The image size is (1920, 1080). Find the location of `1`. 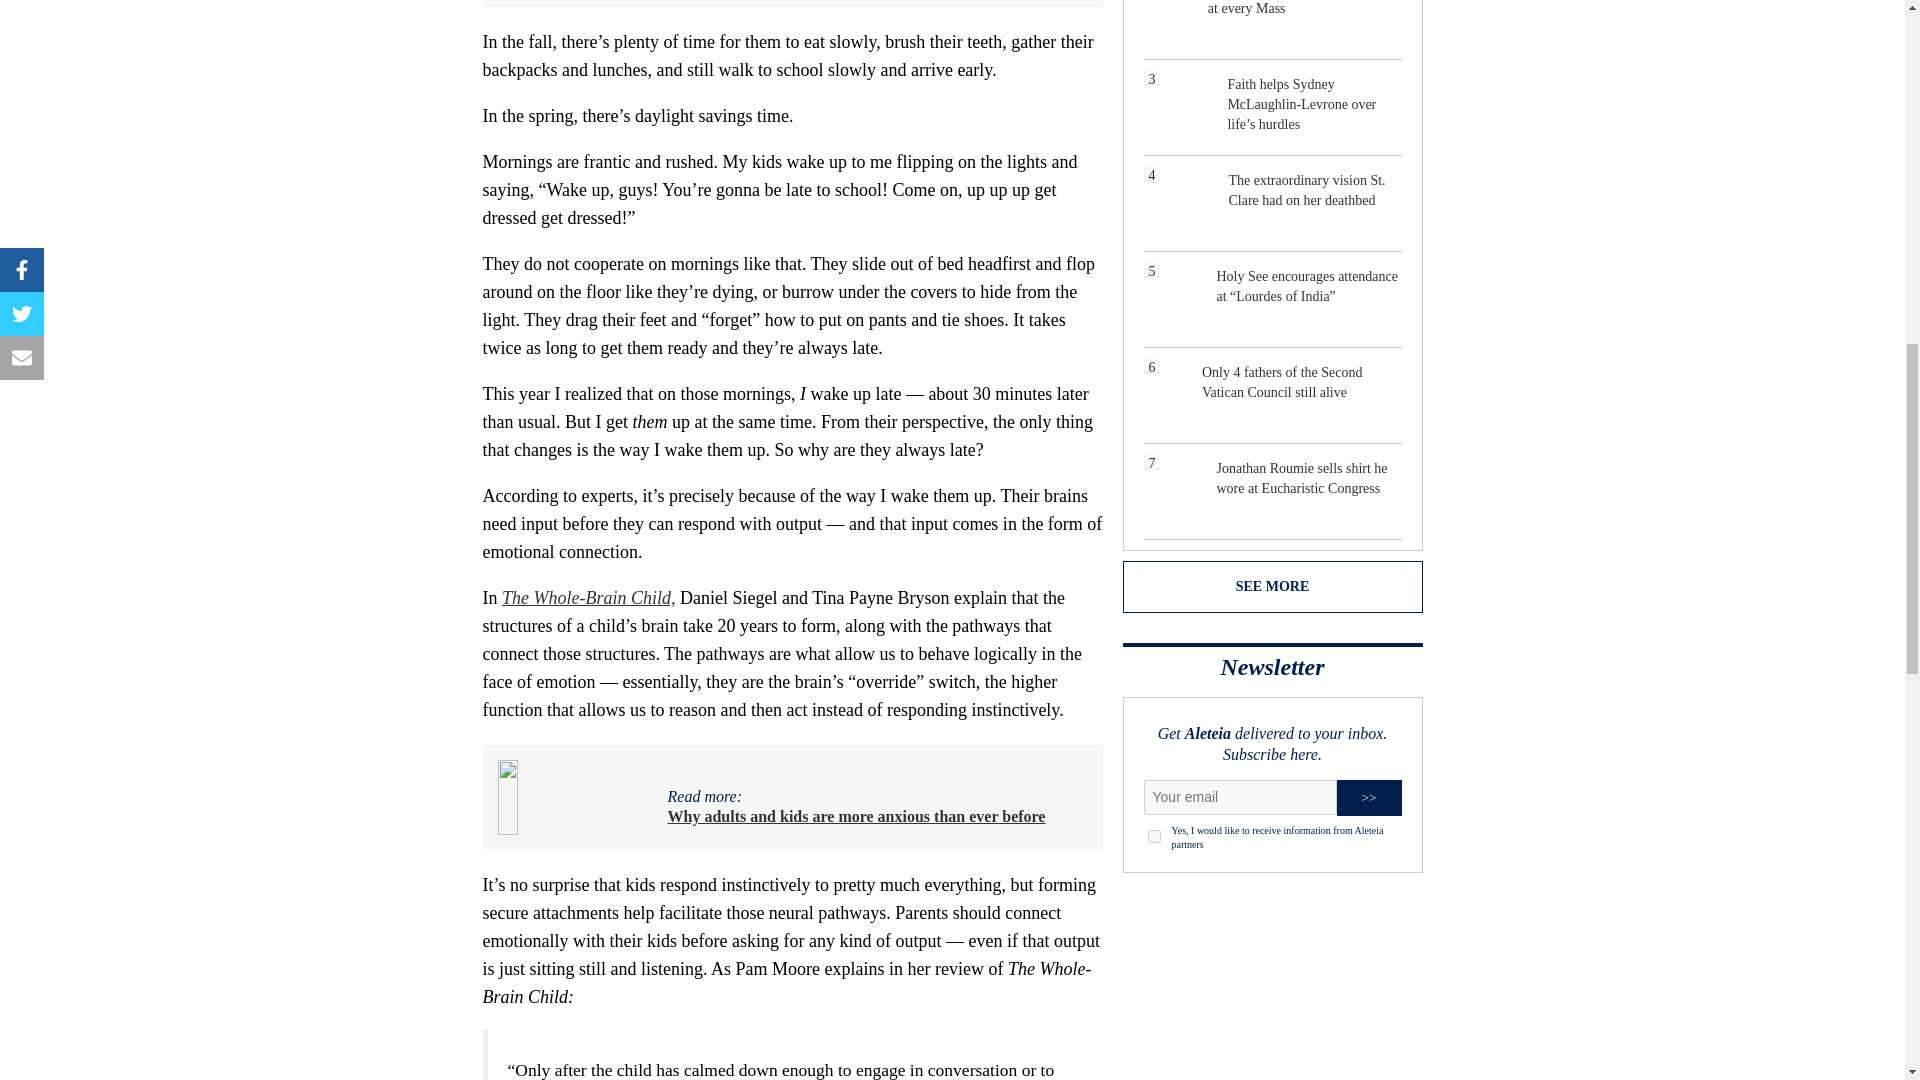

1 is located at coordinates (1154, 836).